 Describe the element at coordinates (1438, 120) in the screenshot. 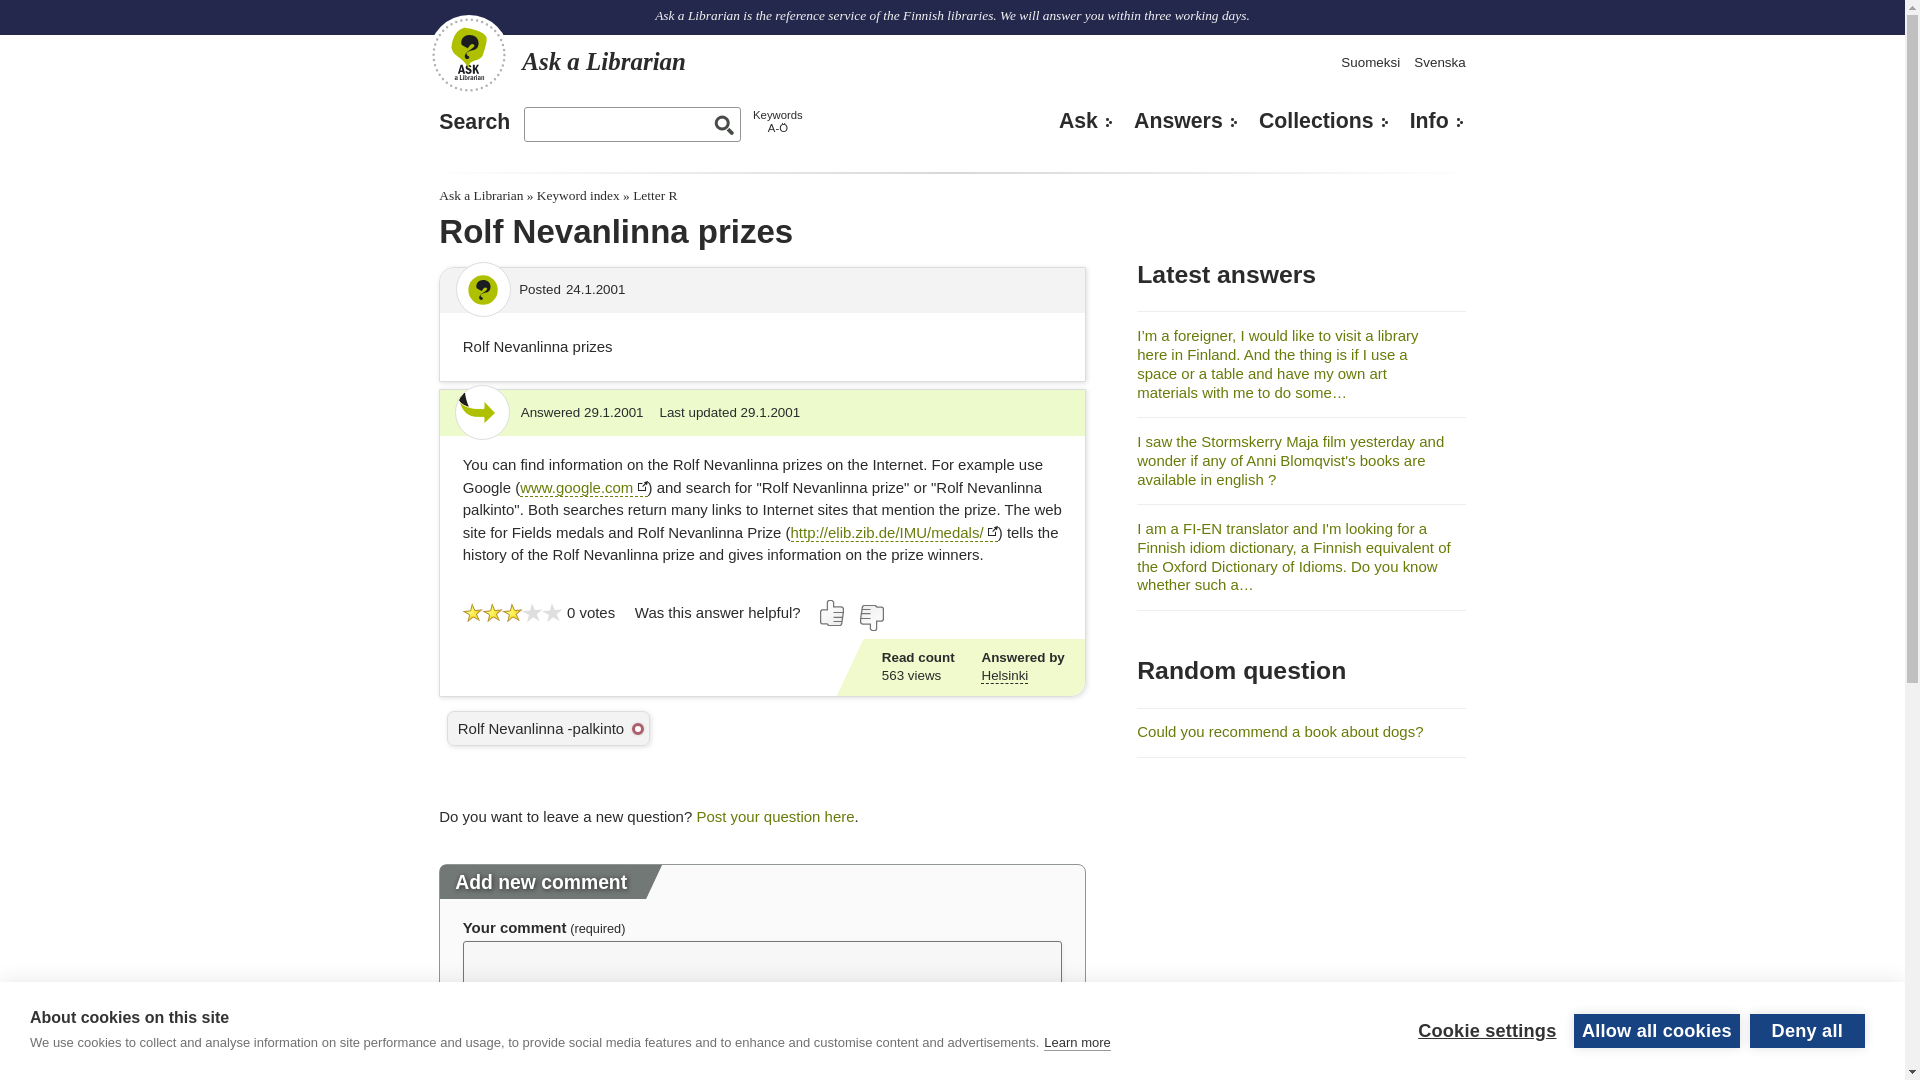

I see `Info` at that location.